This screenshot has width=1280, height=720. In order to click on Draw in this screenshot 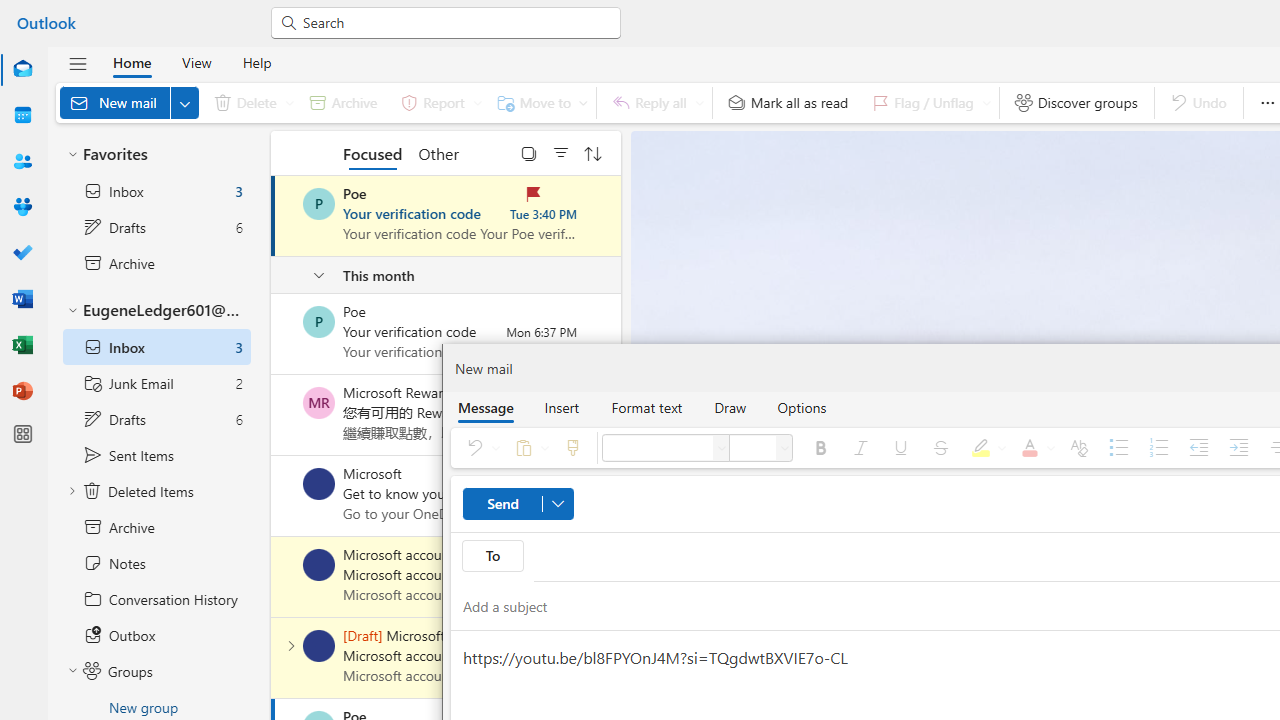, I will do `click(730, 407)`.